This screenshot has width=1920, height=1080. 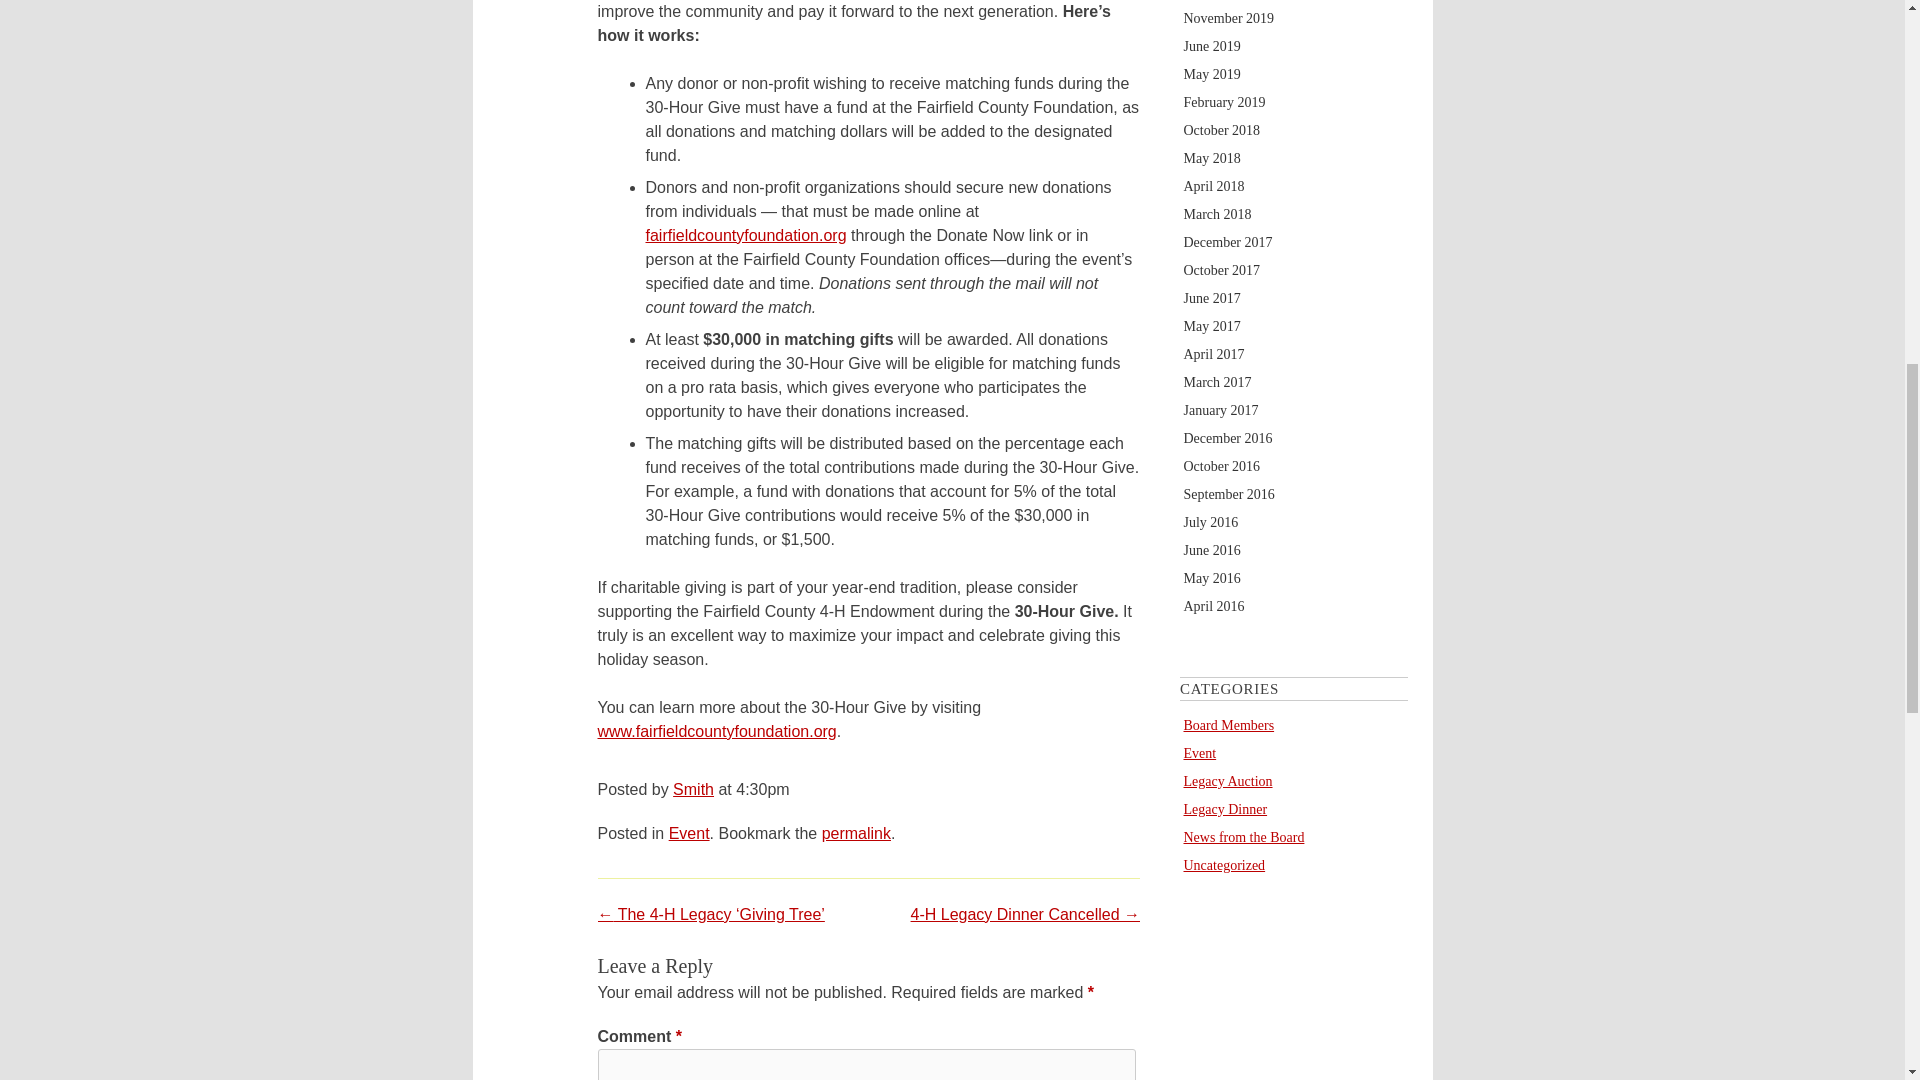 I want to click on permalink, so click(x=856, y=834).